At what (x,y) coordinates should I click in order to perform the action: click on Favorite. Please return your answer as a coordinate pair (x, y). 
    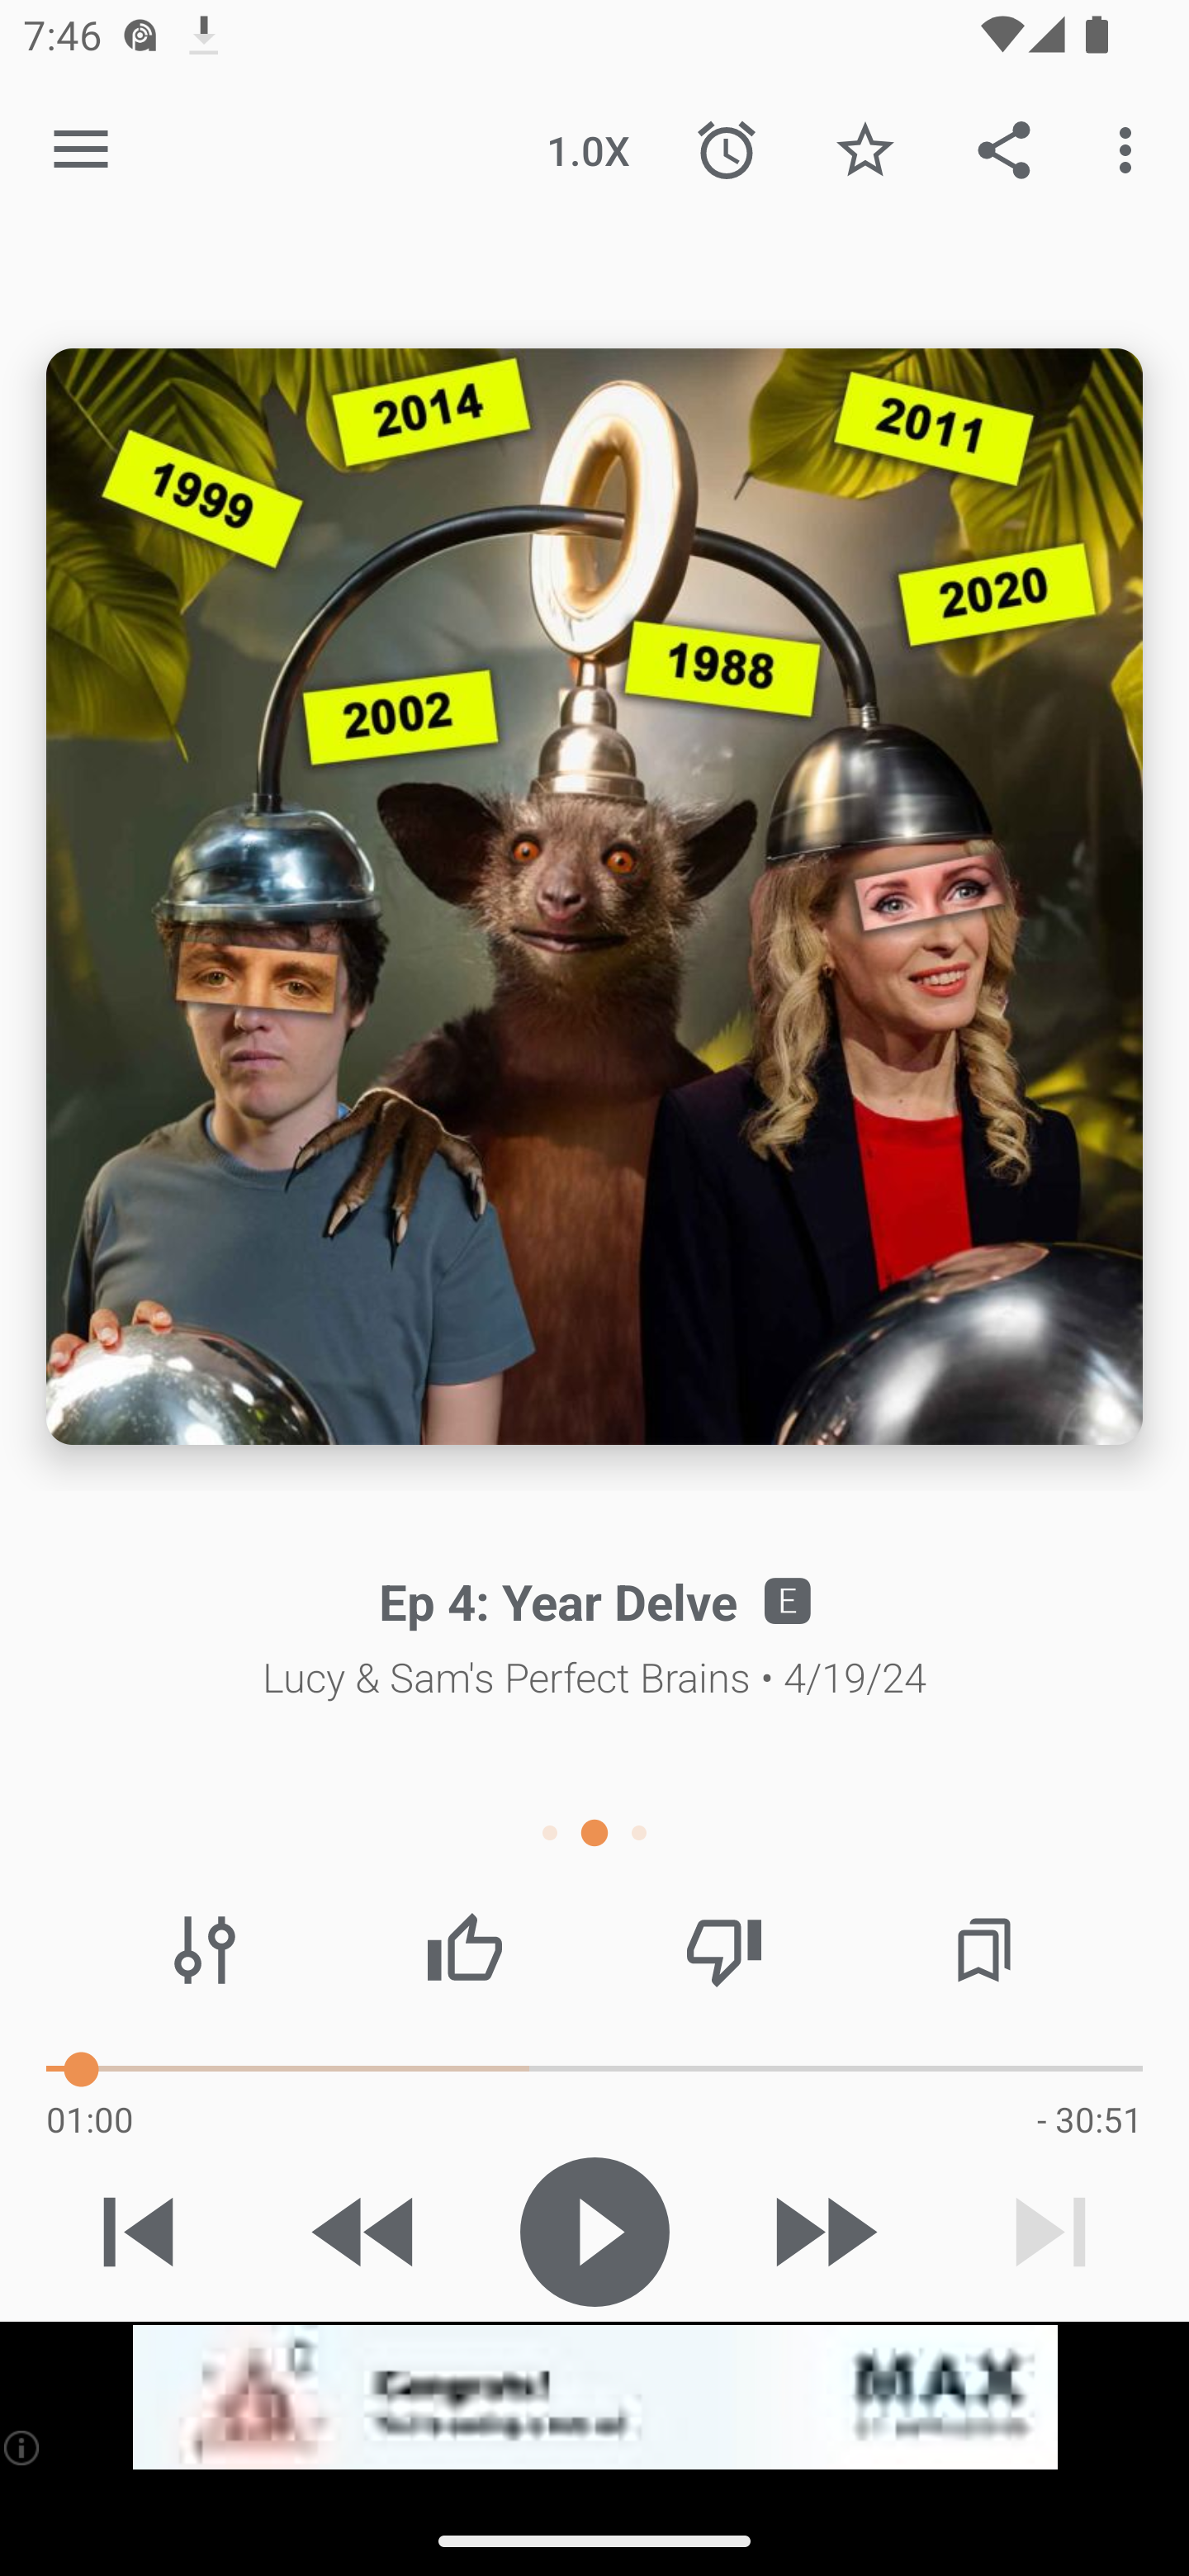
    Looking at the image, I should click on (865, 149).